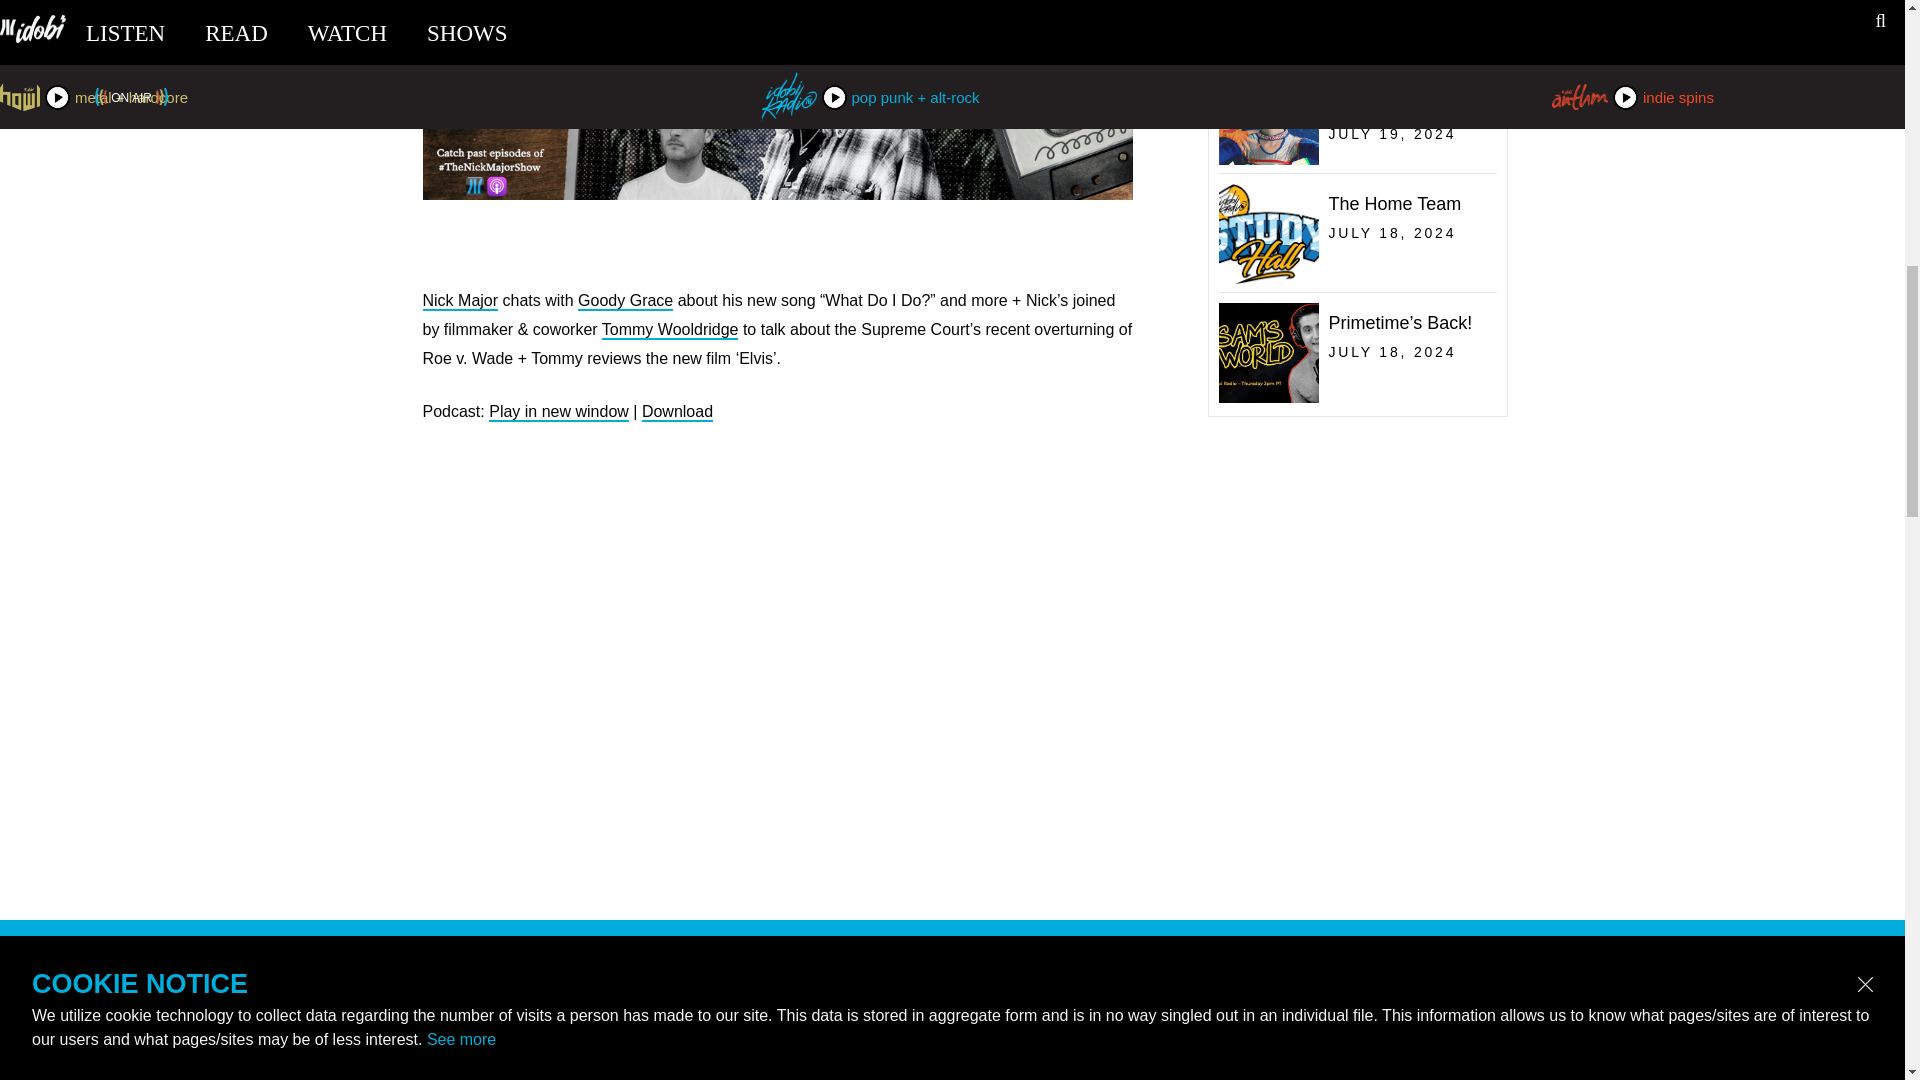 This screenshot has height=1080, width=1920. What do you see at coordinates (625, 301) in the screenshot?
I see `Play in new window` at bounding box center [625, 301].